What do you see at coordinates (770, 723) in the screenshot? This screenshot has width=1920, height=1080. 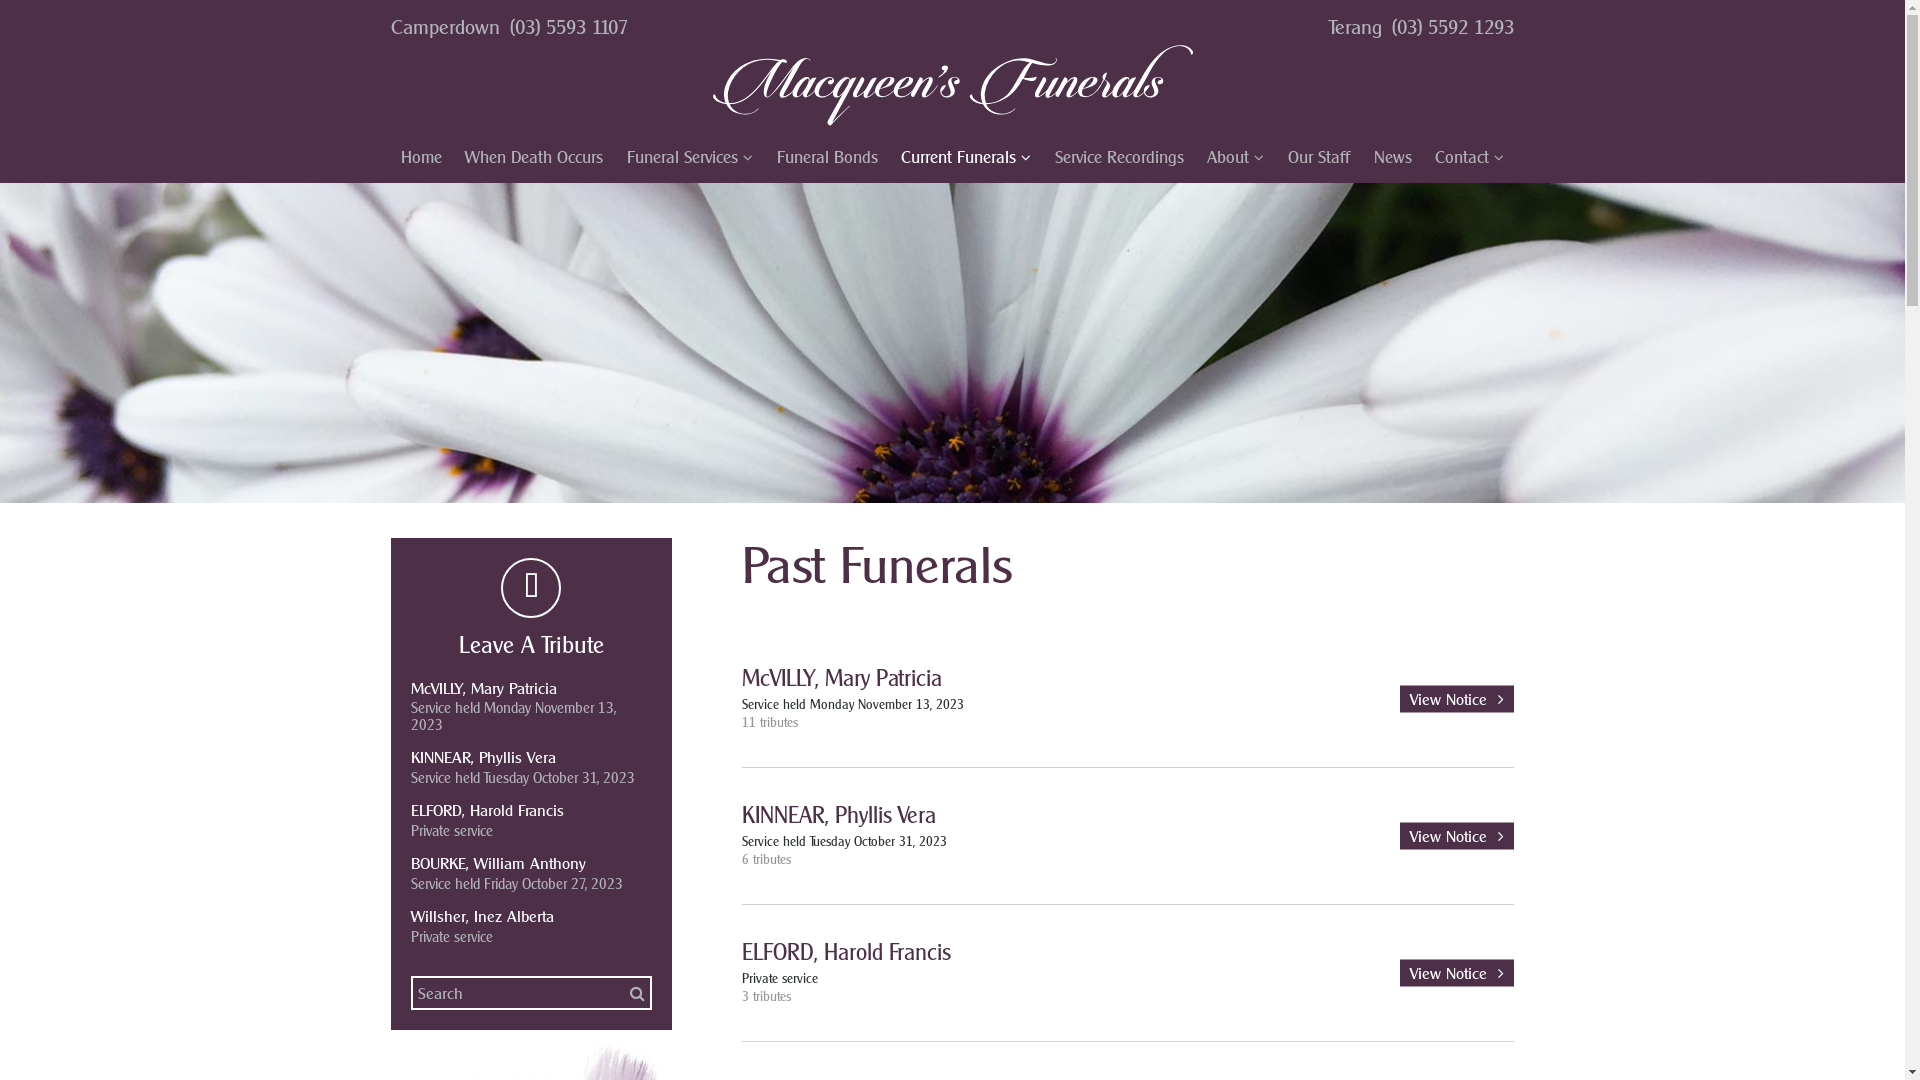 I see `11 tributes` at bounding box center [770, 723].